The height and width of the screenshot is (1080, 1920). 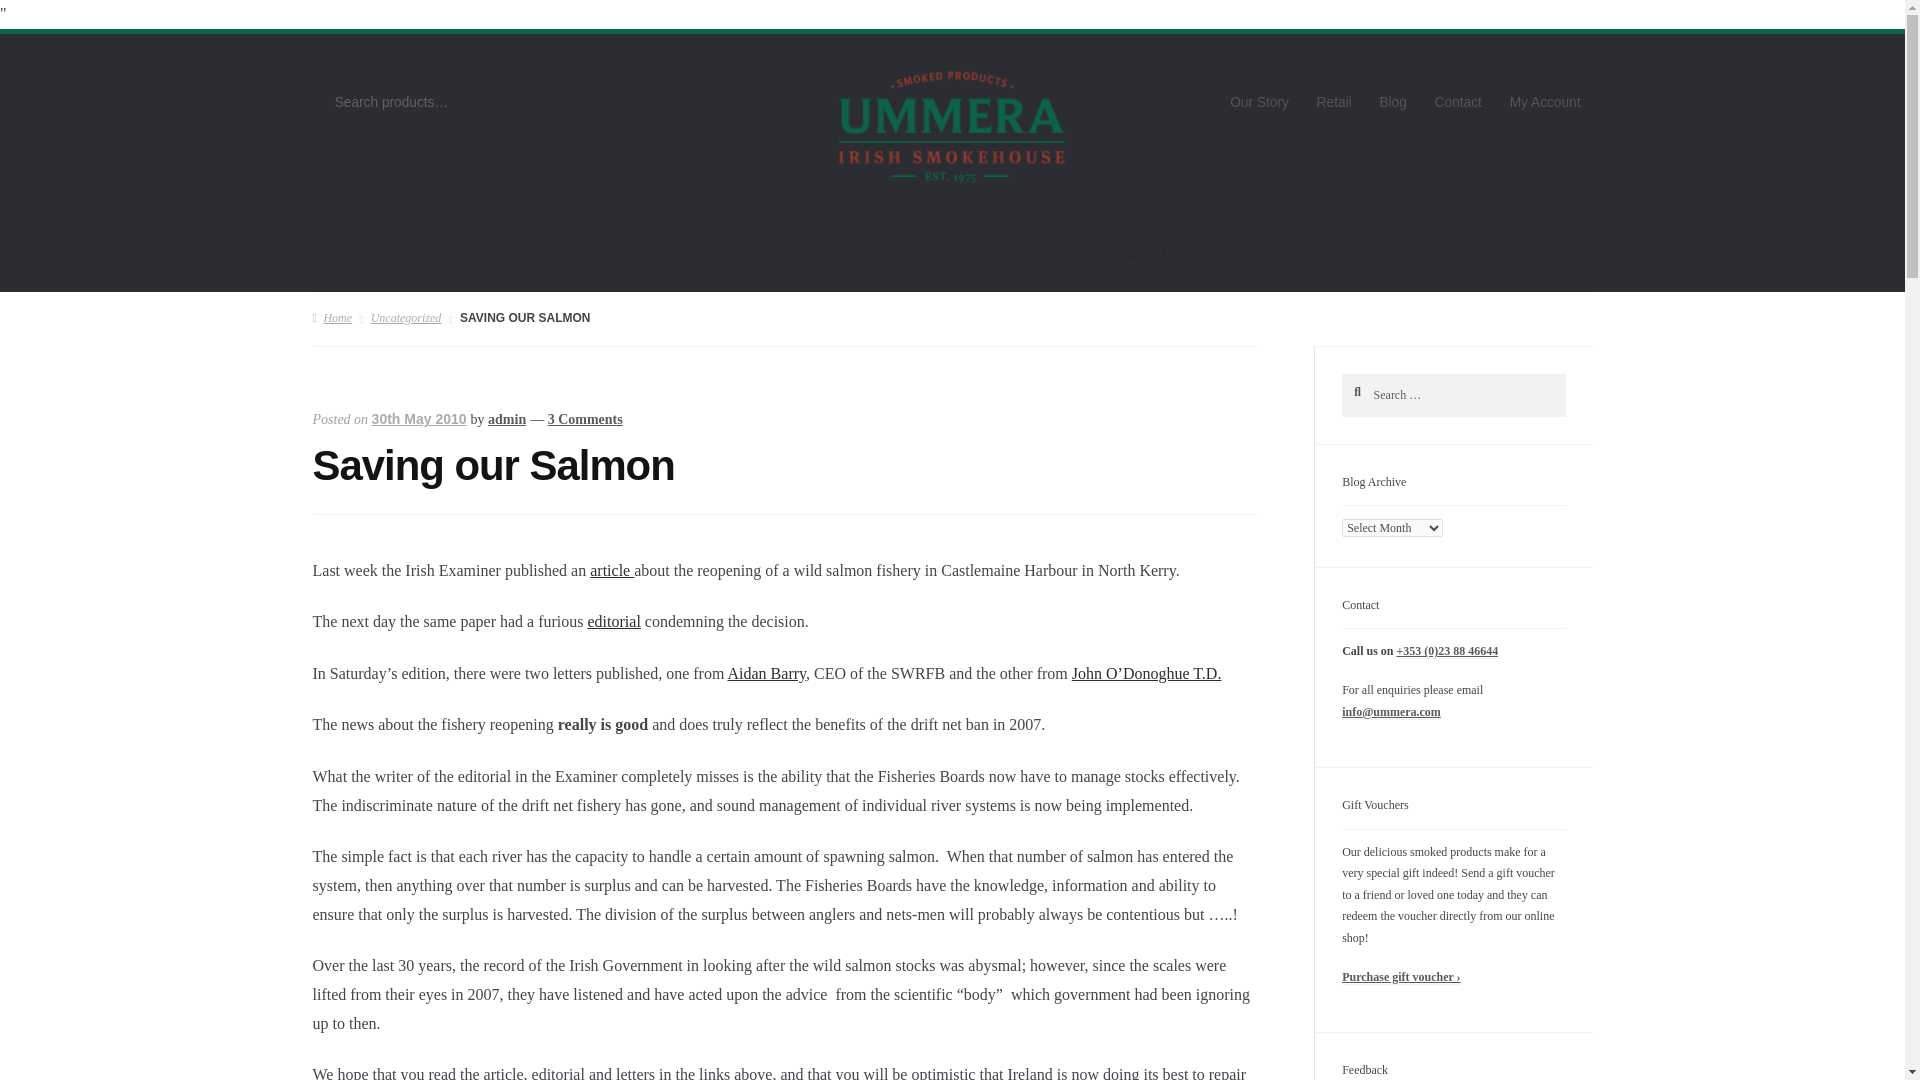 What do you see at coordinates (611, 570) in the screenshot?
I see `article` at bounding box center [611, 570].